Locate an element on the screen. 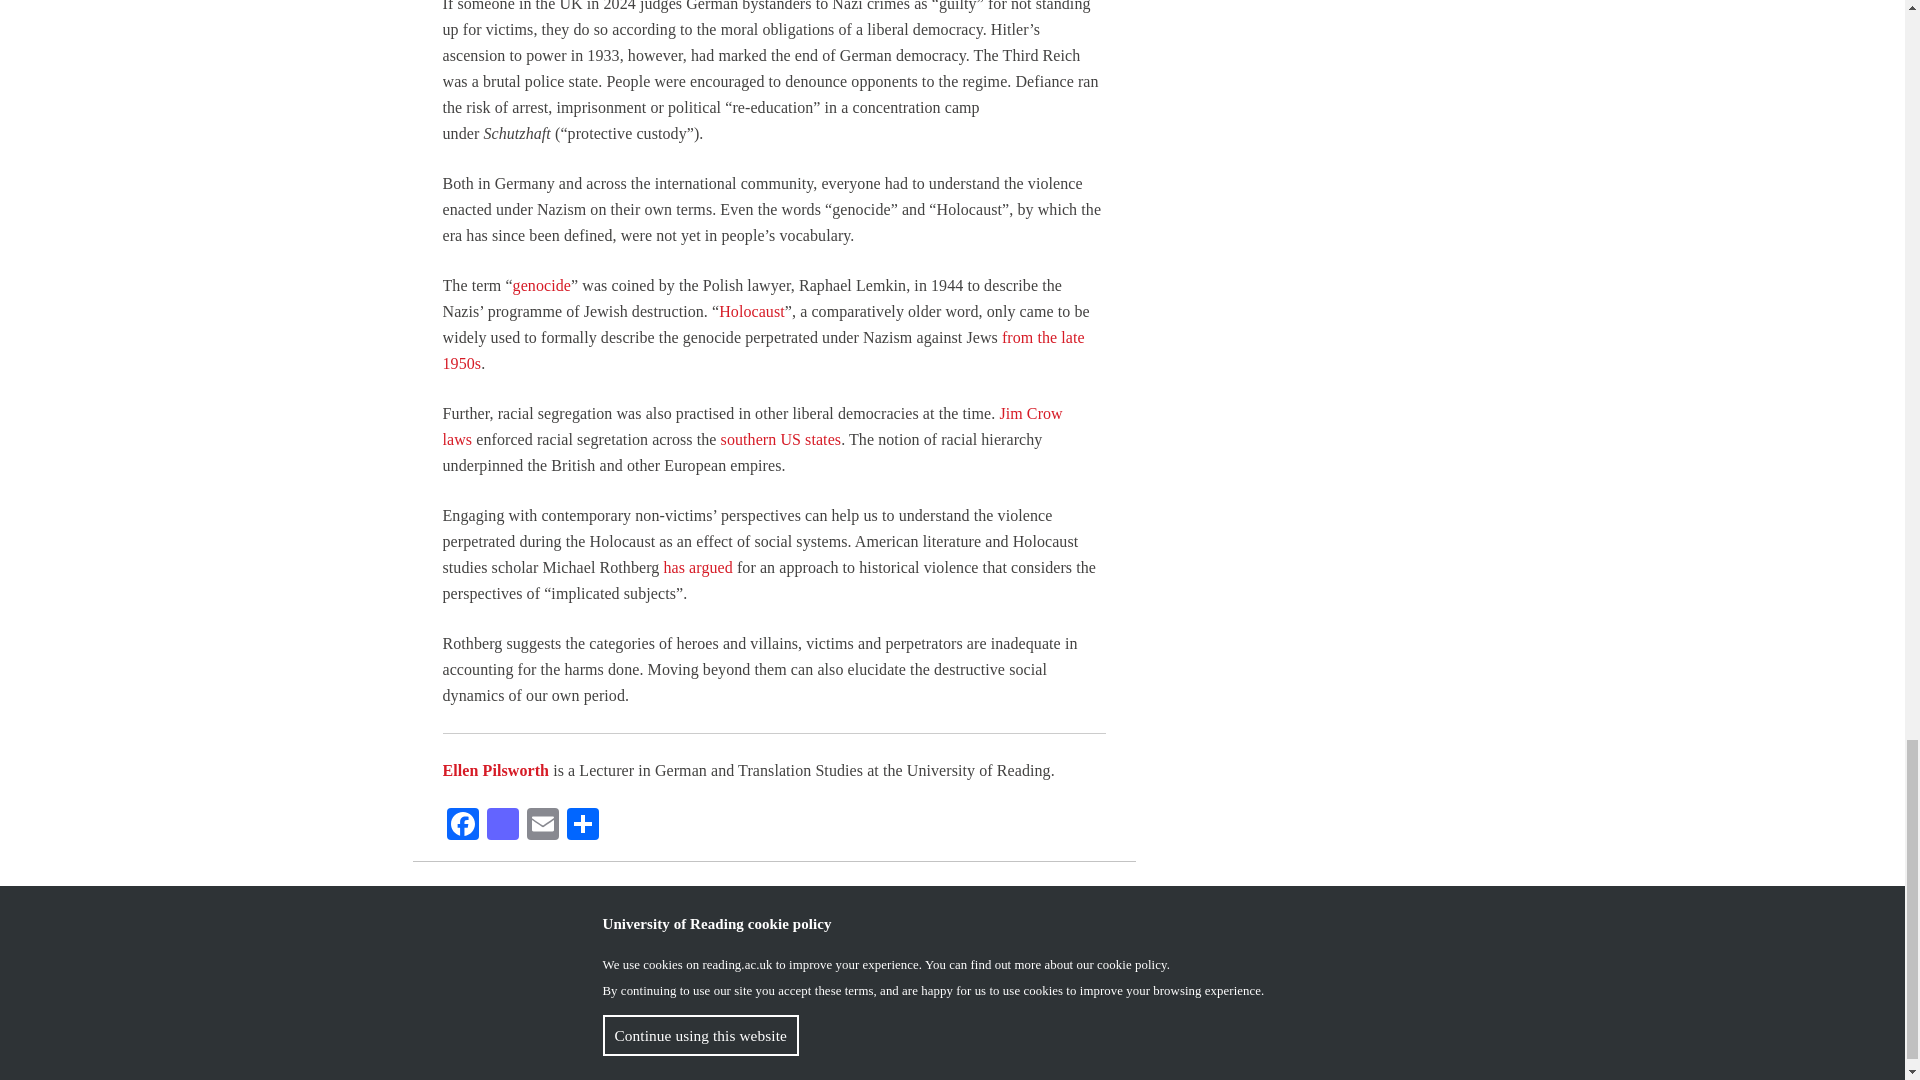 The image size is (1920, 1080). View all posts tagged German is located at coordinates (560, 900).